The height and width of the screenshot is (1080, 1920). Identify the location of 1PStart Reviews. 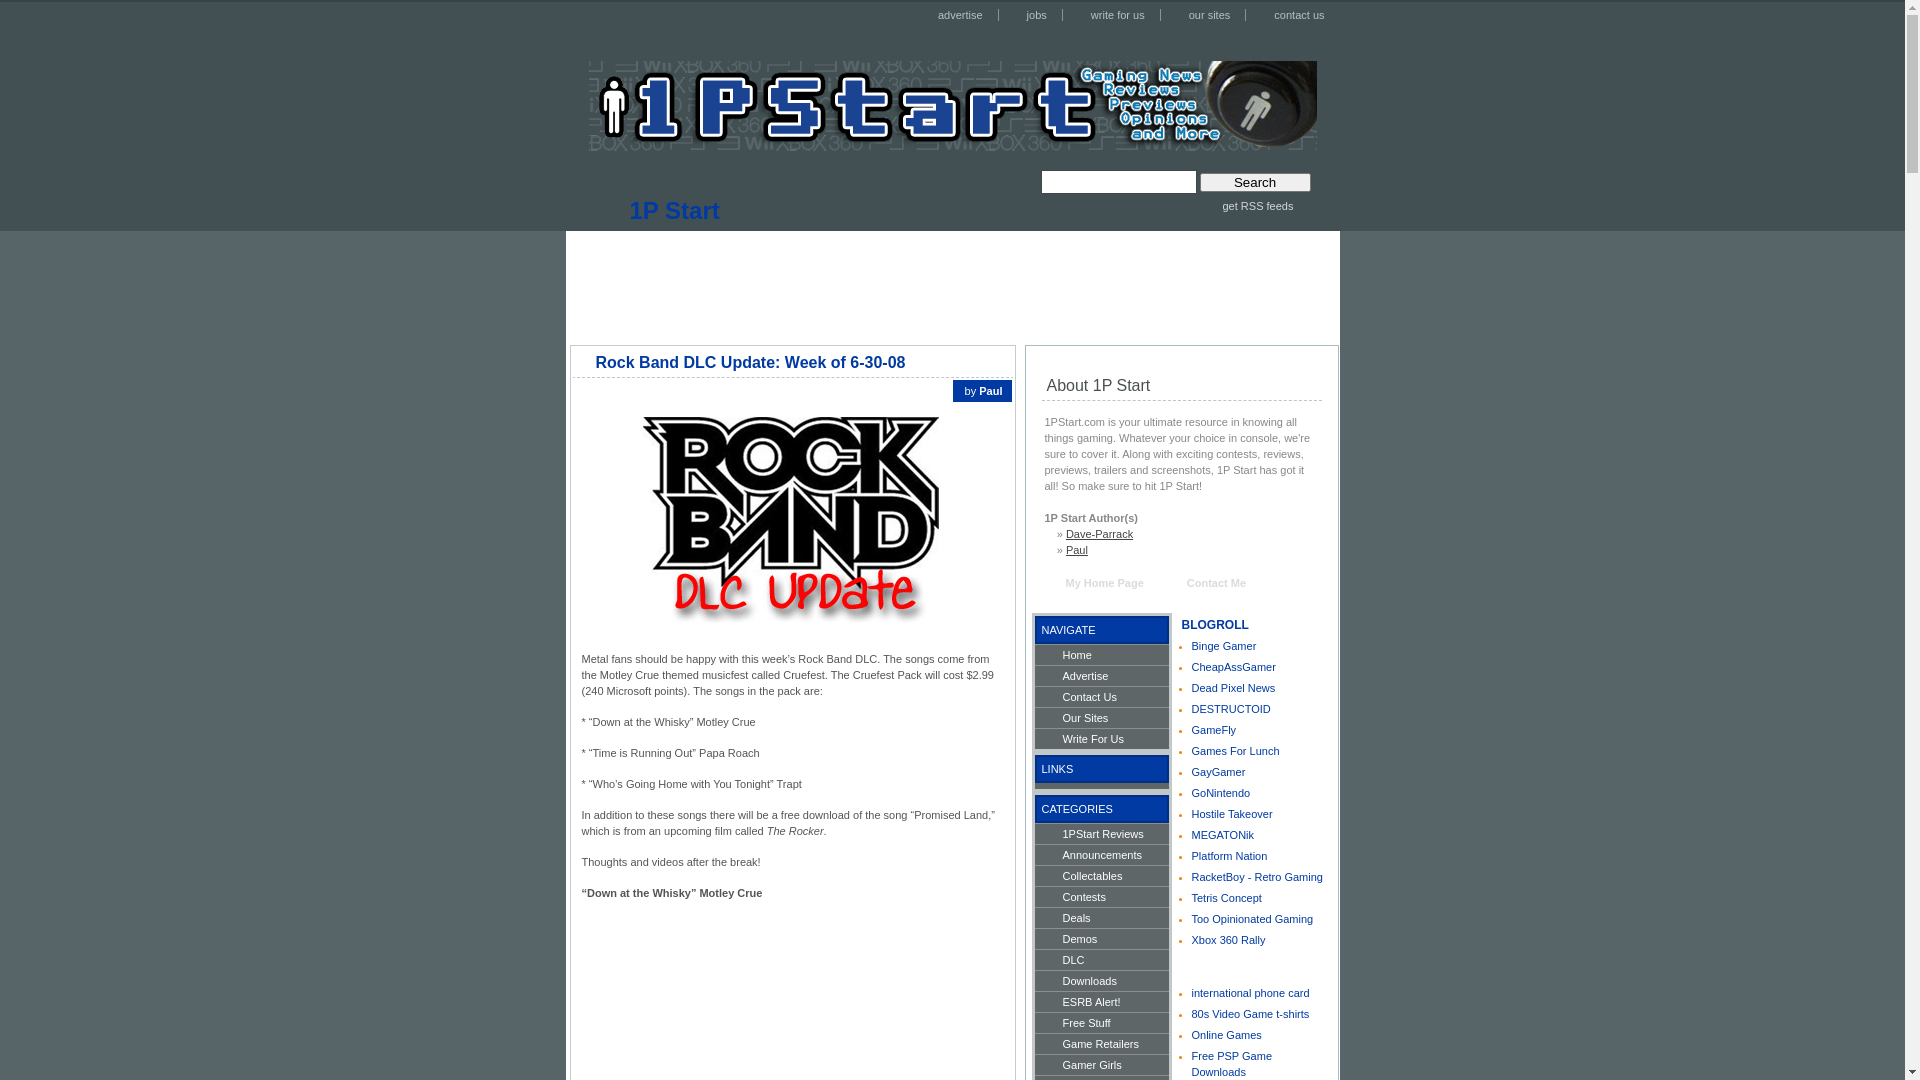
(1101, 834).